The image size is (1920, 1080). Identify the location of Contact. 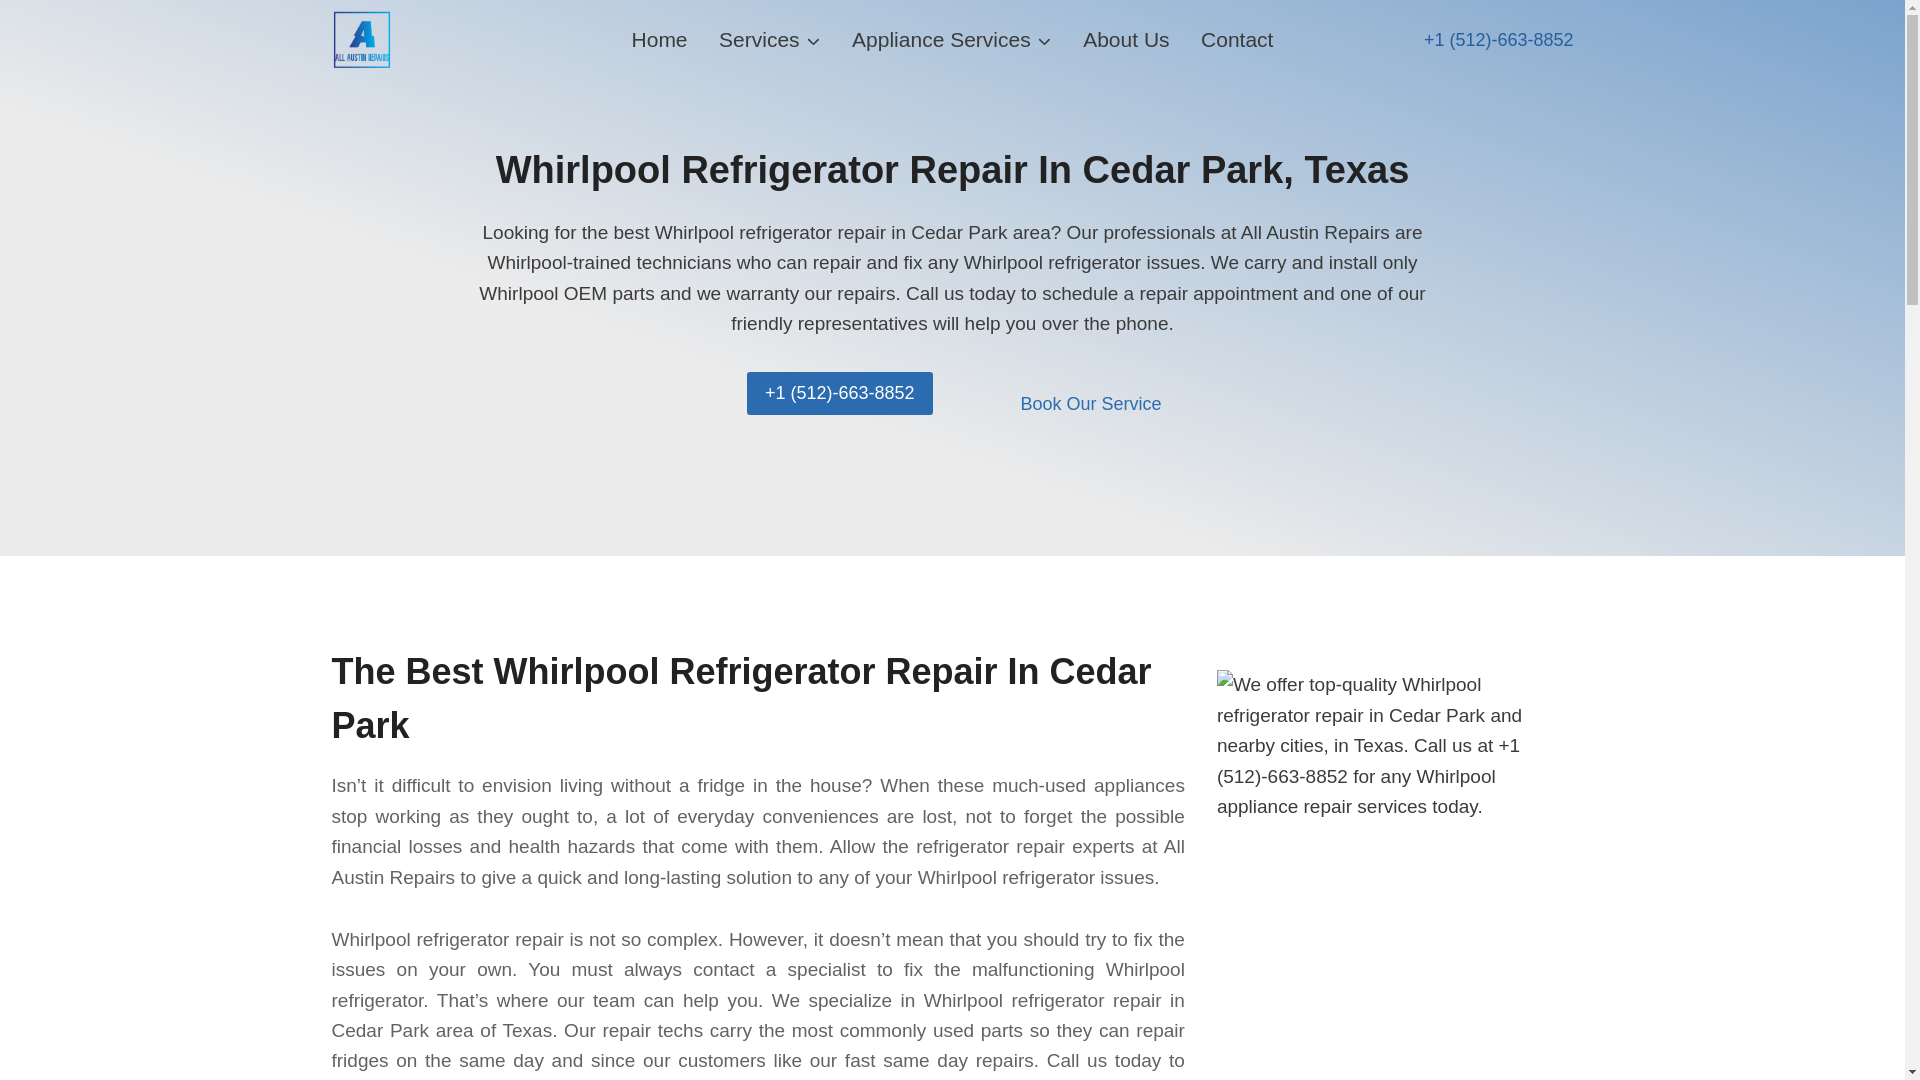
(1236, 40).